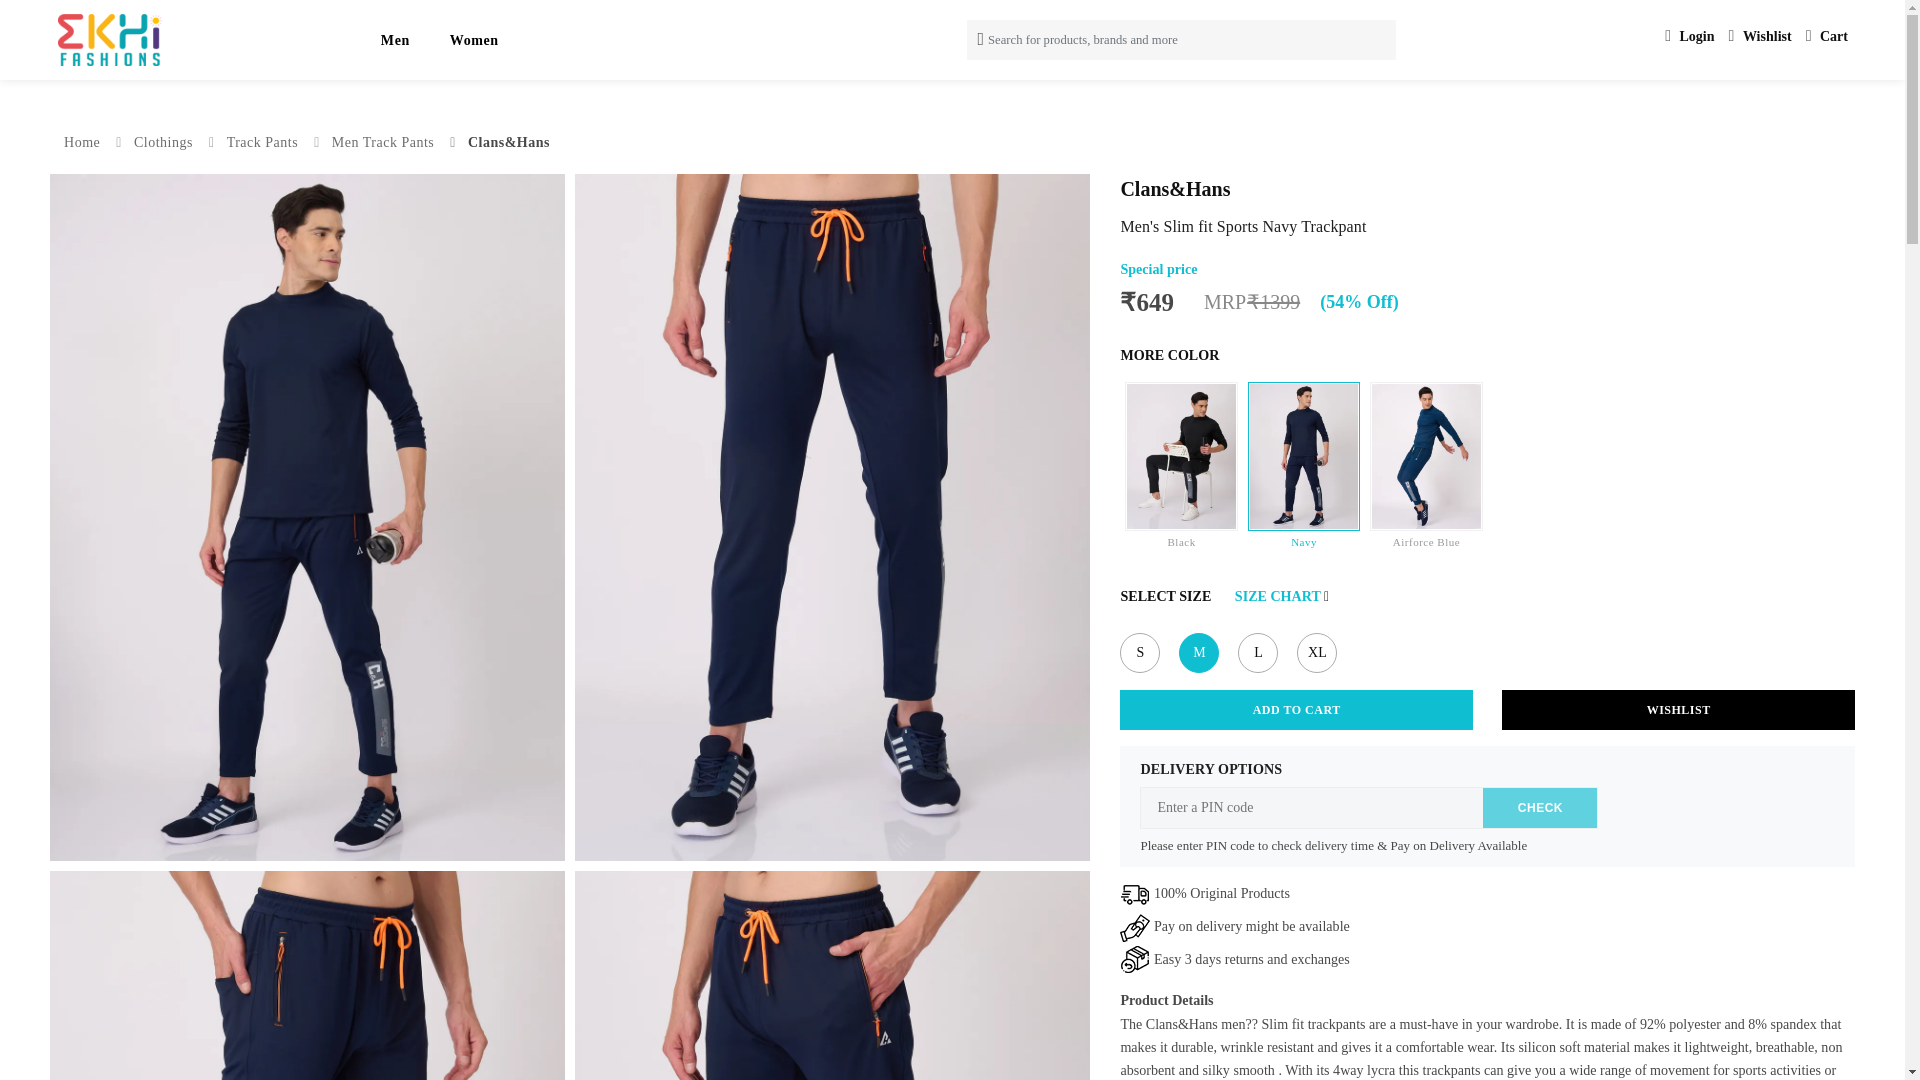 Image resolution: width=1920 pixels, height=1080 pixels. I want to click on Wishlist, so click(1760, 36).